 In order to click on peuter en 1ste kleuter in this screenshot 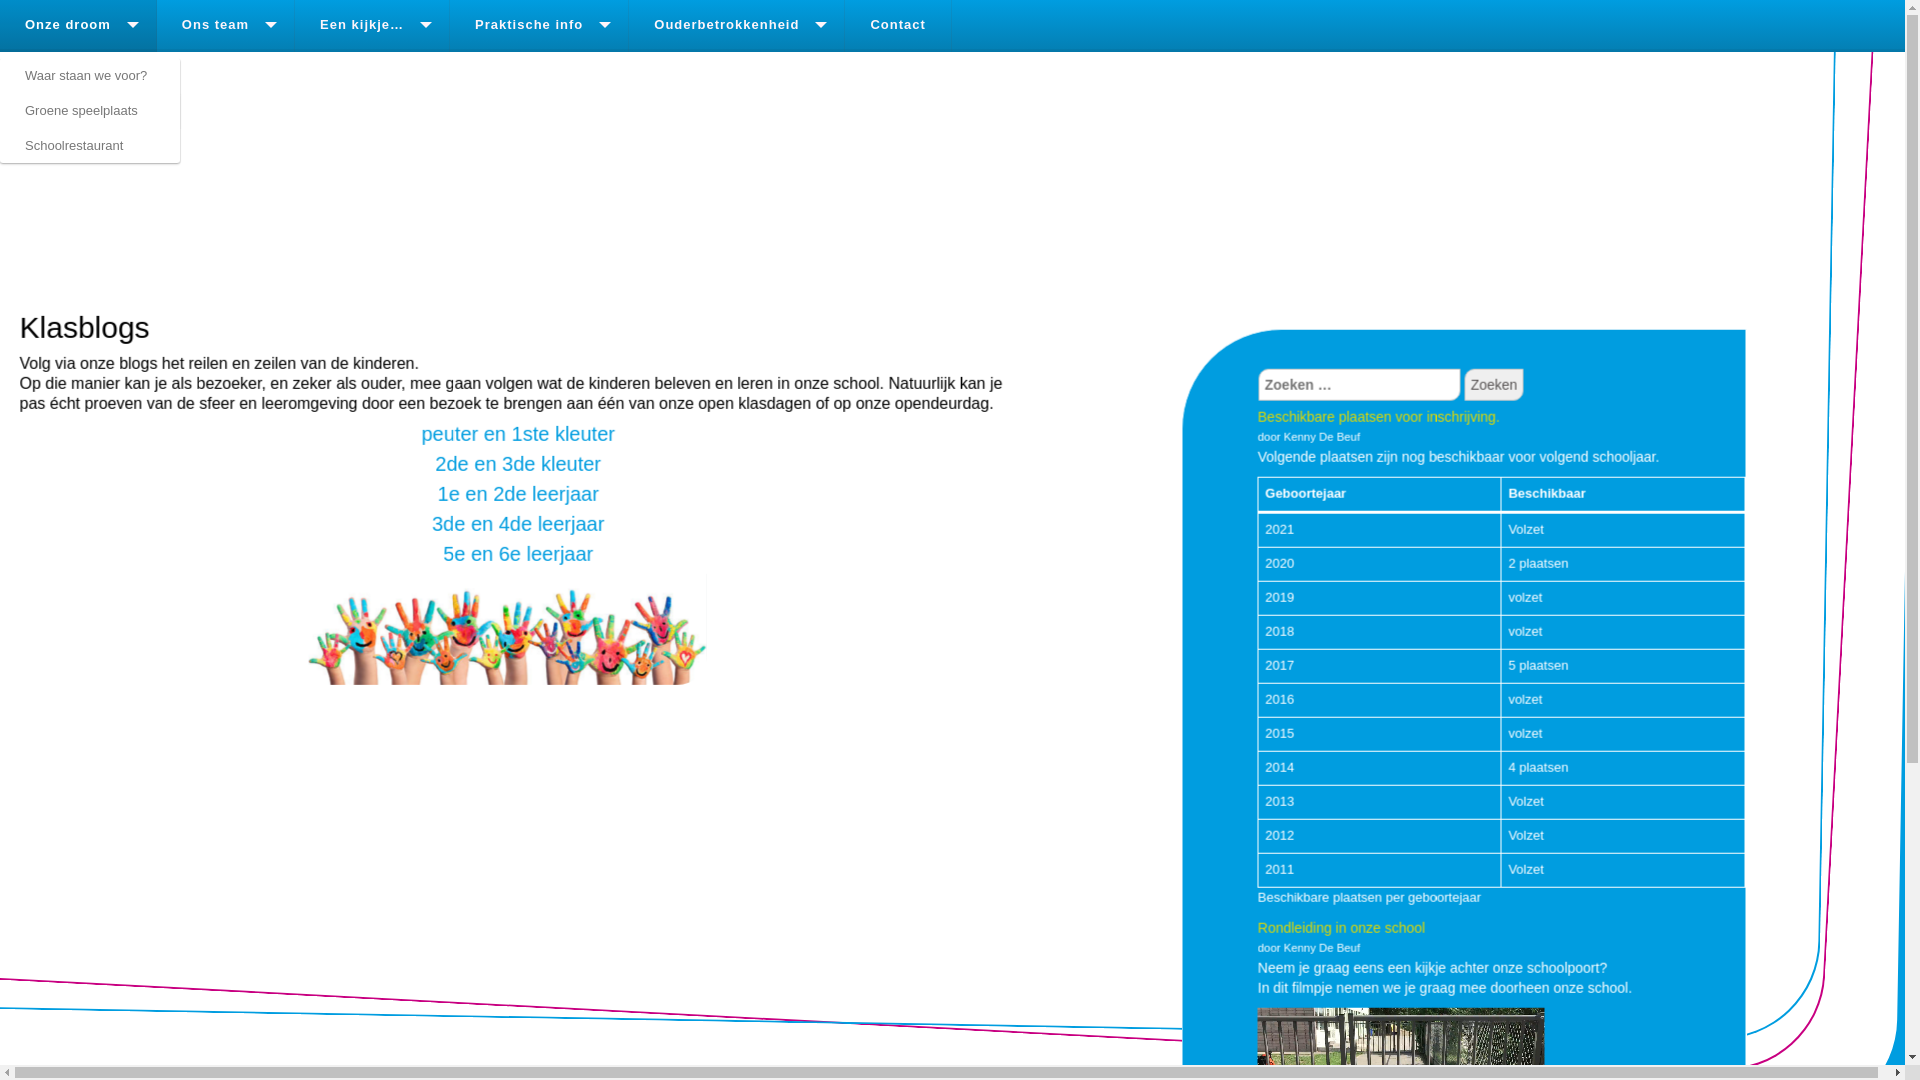, I will do `click(518, 433)`.